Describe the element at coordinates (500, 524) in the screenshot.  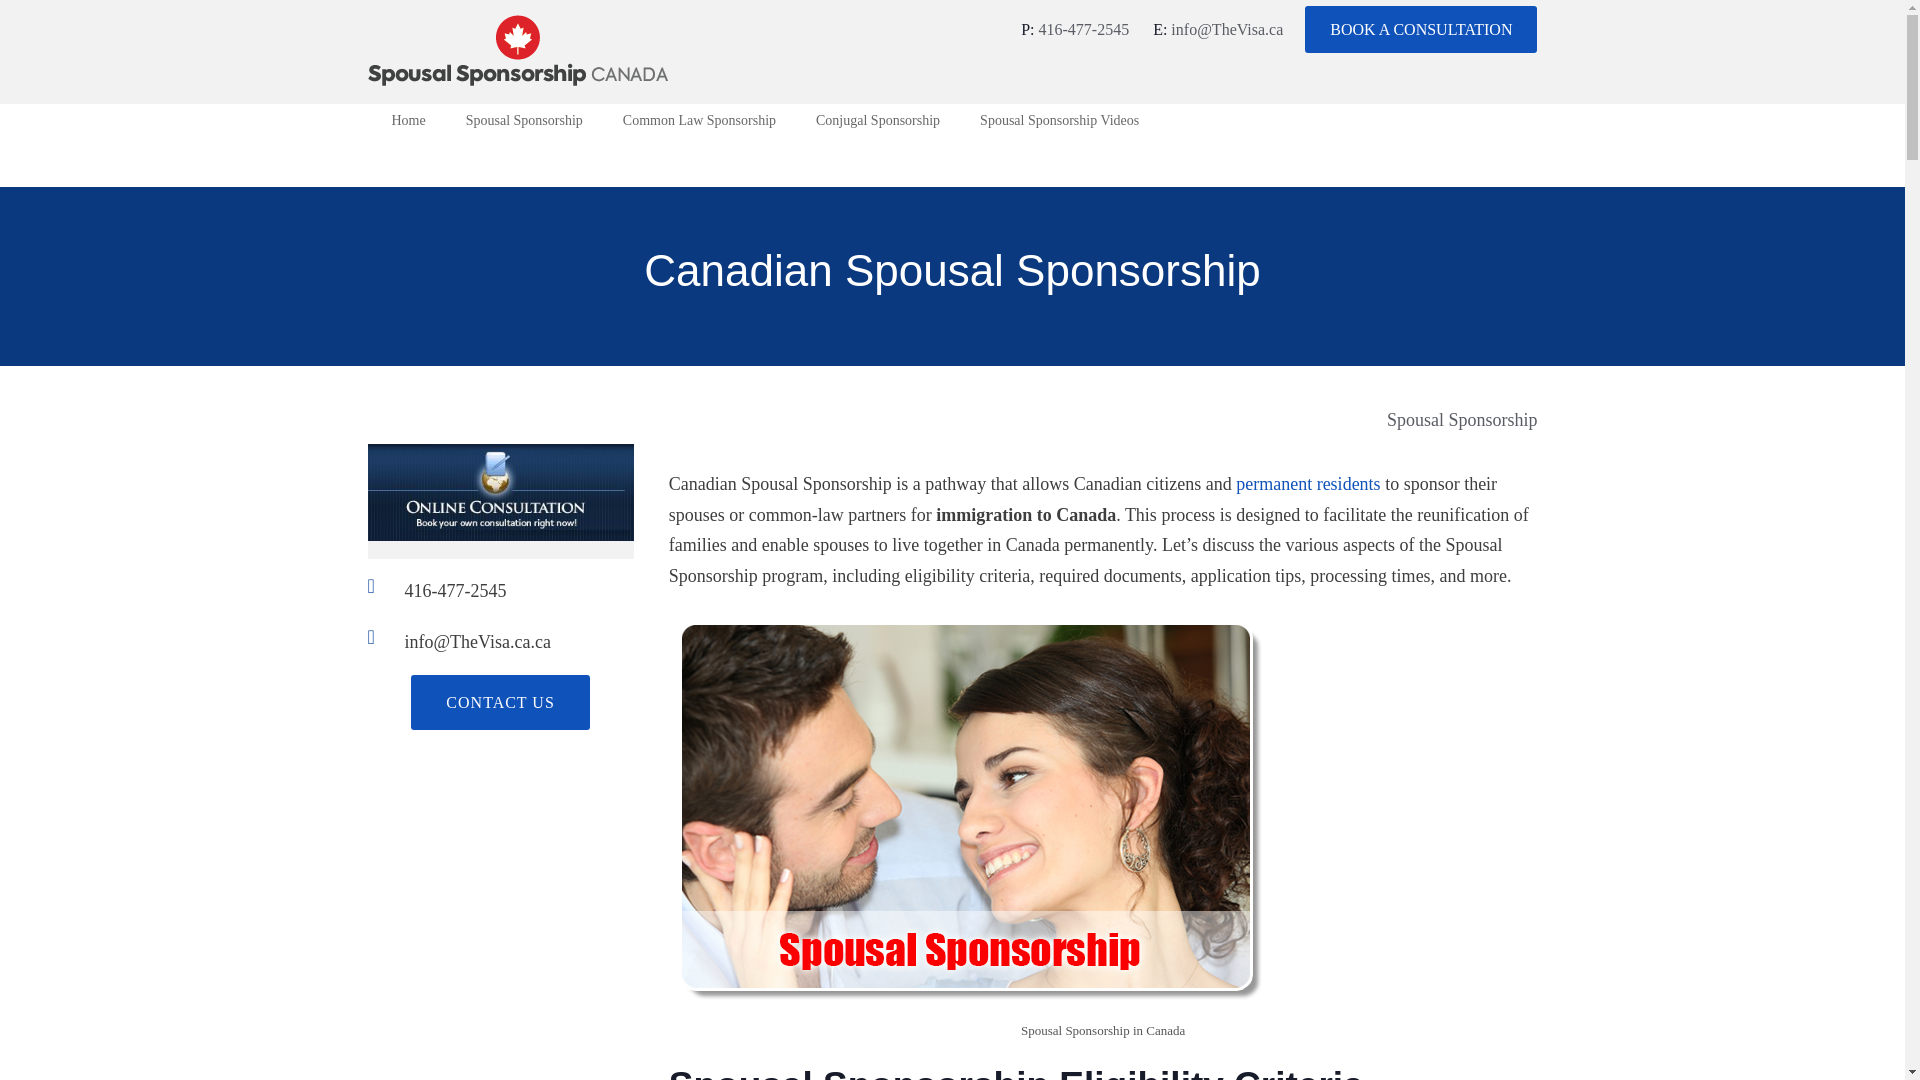
I see `Book a Consultation Today` at that location.